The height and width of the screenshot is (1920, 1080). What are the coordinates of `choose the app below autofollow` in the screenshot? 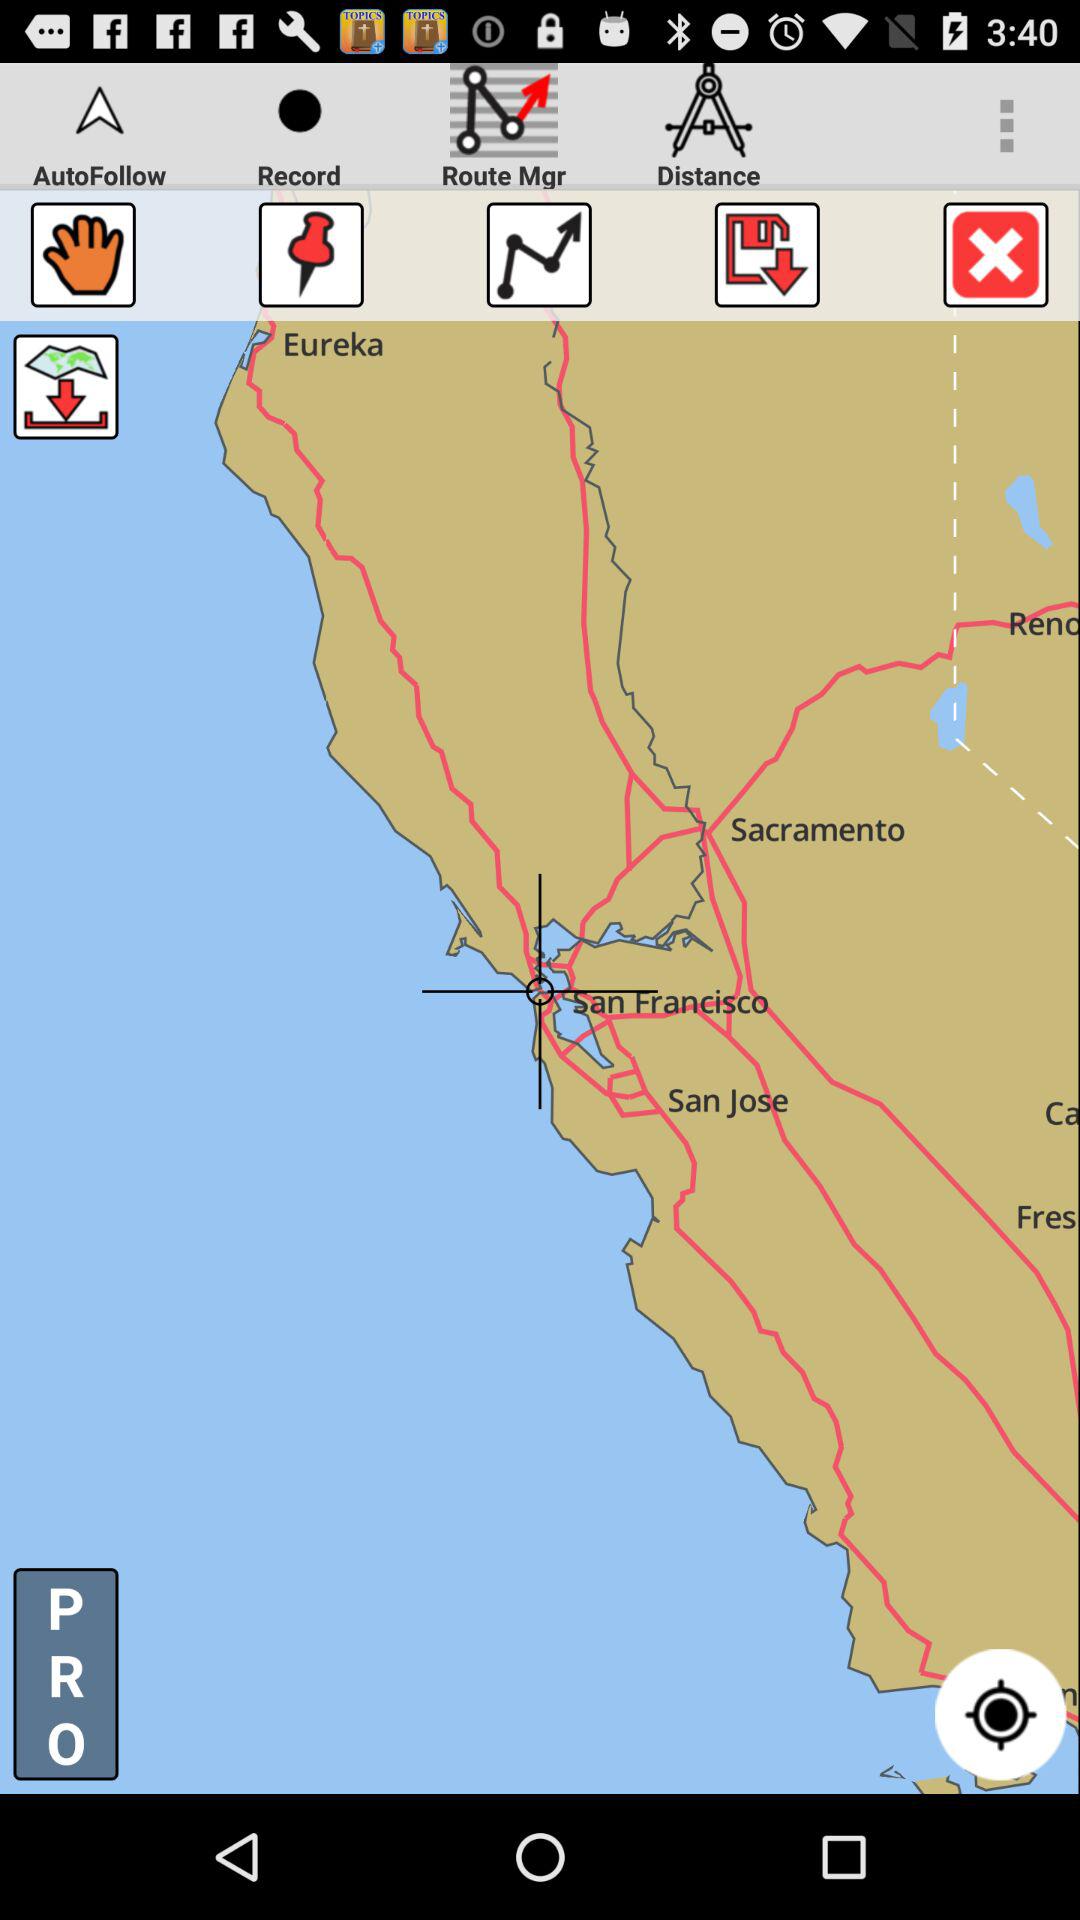 It's located at (82, 254).